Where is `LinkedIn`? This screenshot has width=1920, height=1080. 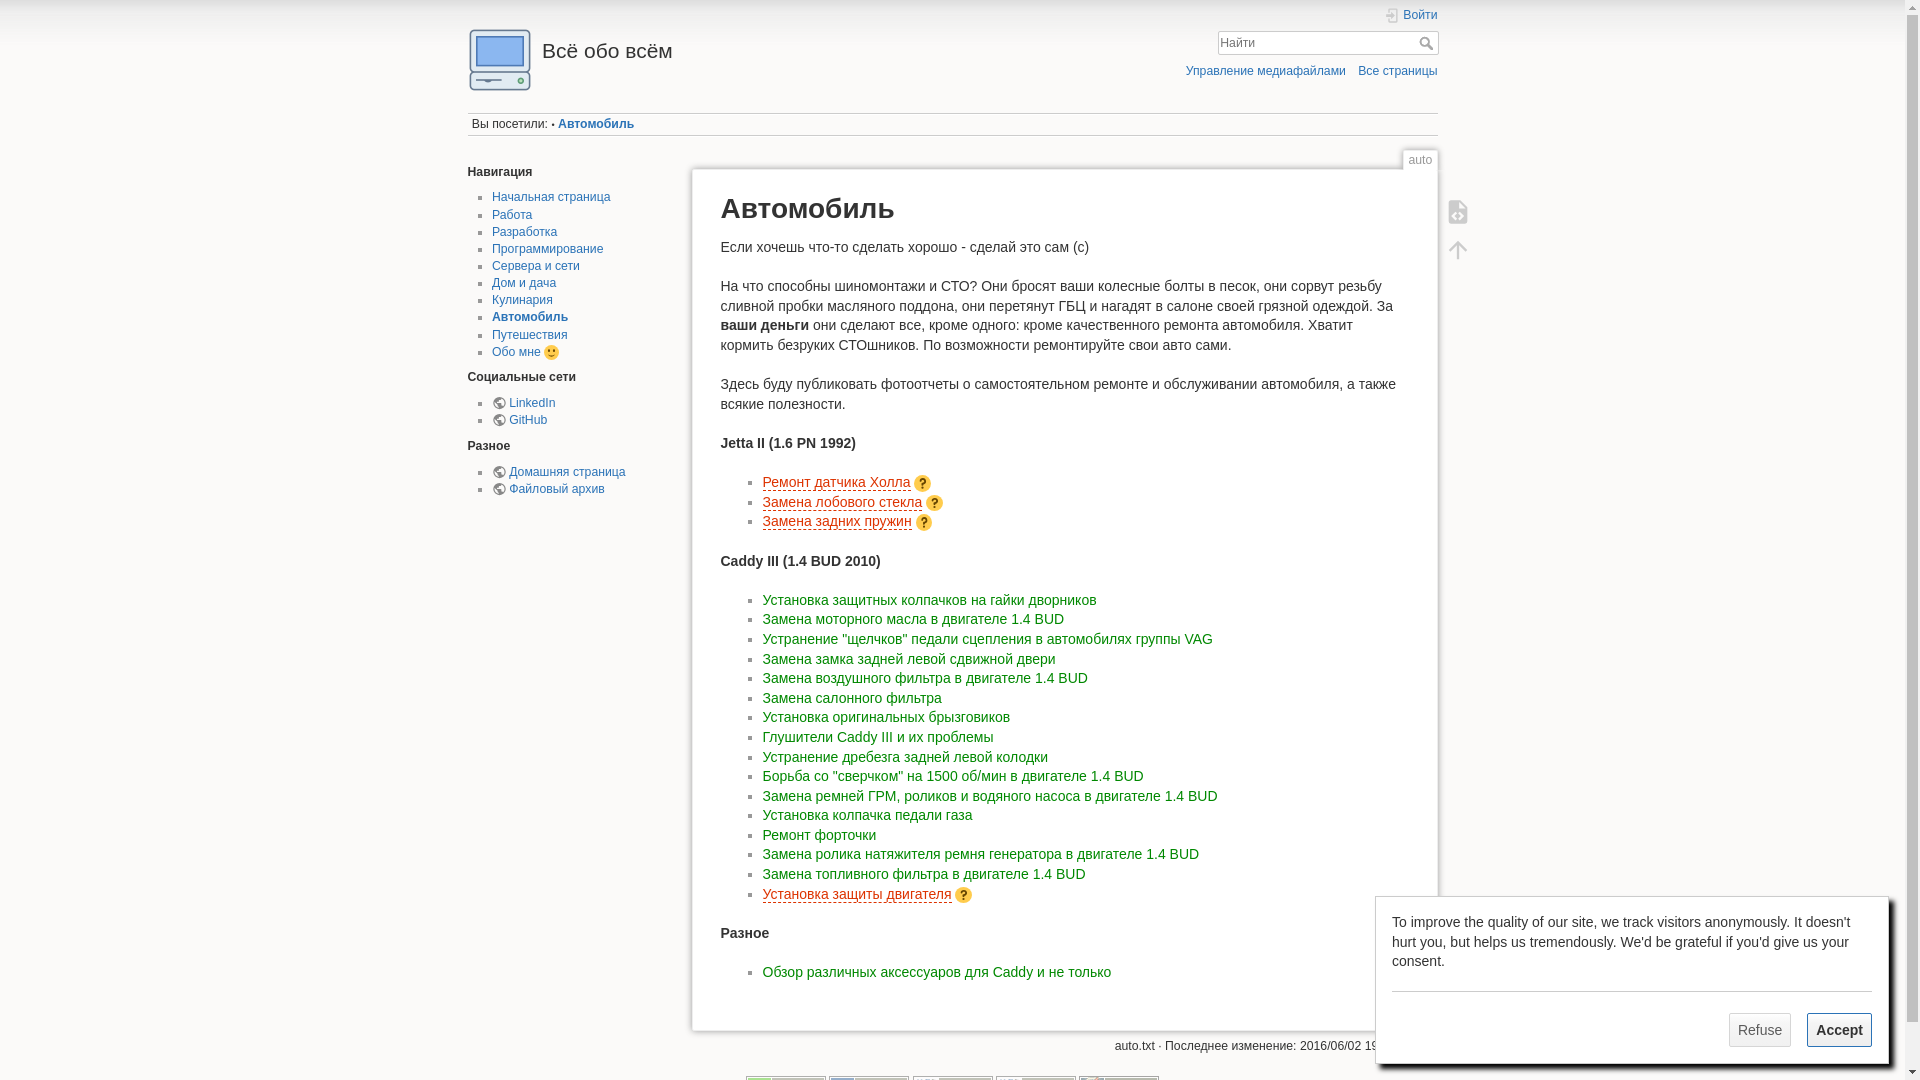
LinkedIn is located at coordinates (523, 403).